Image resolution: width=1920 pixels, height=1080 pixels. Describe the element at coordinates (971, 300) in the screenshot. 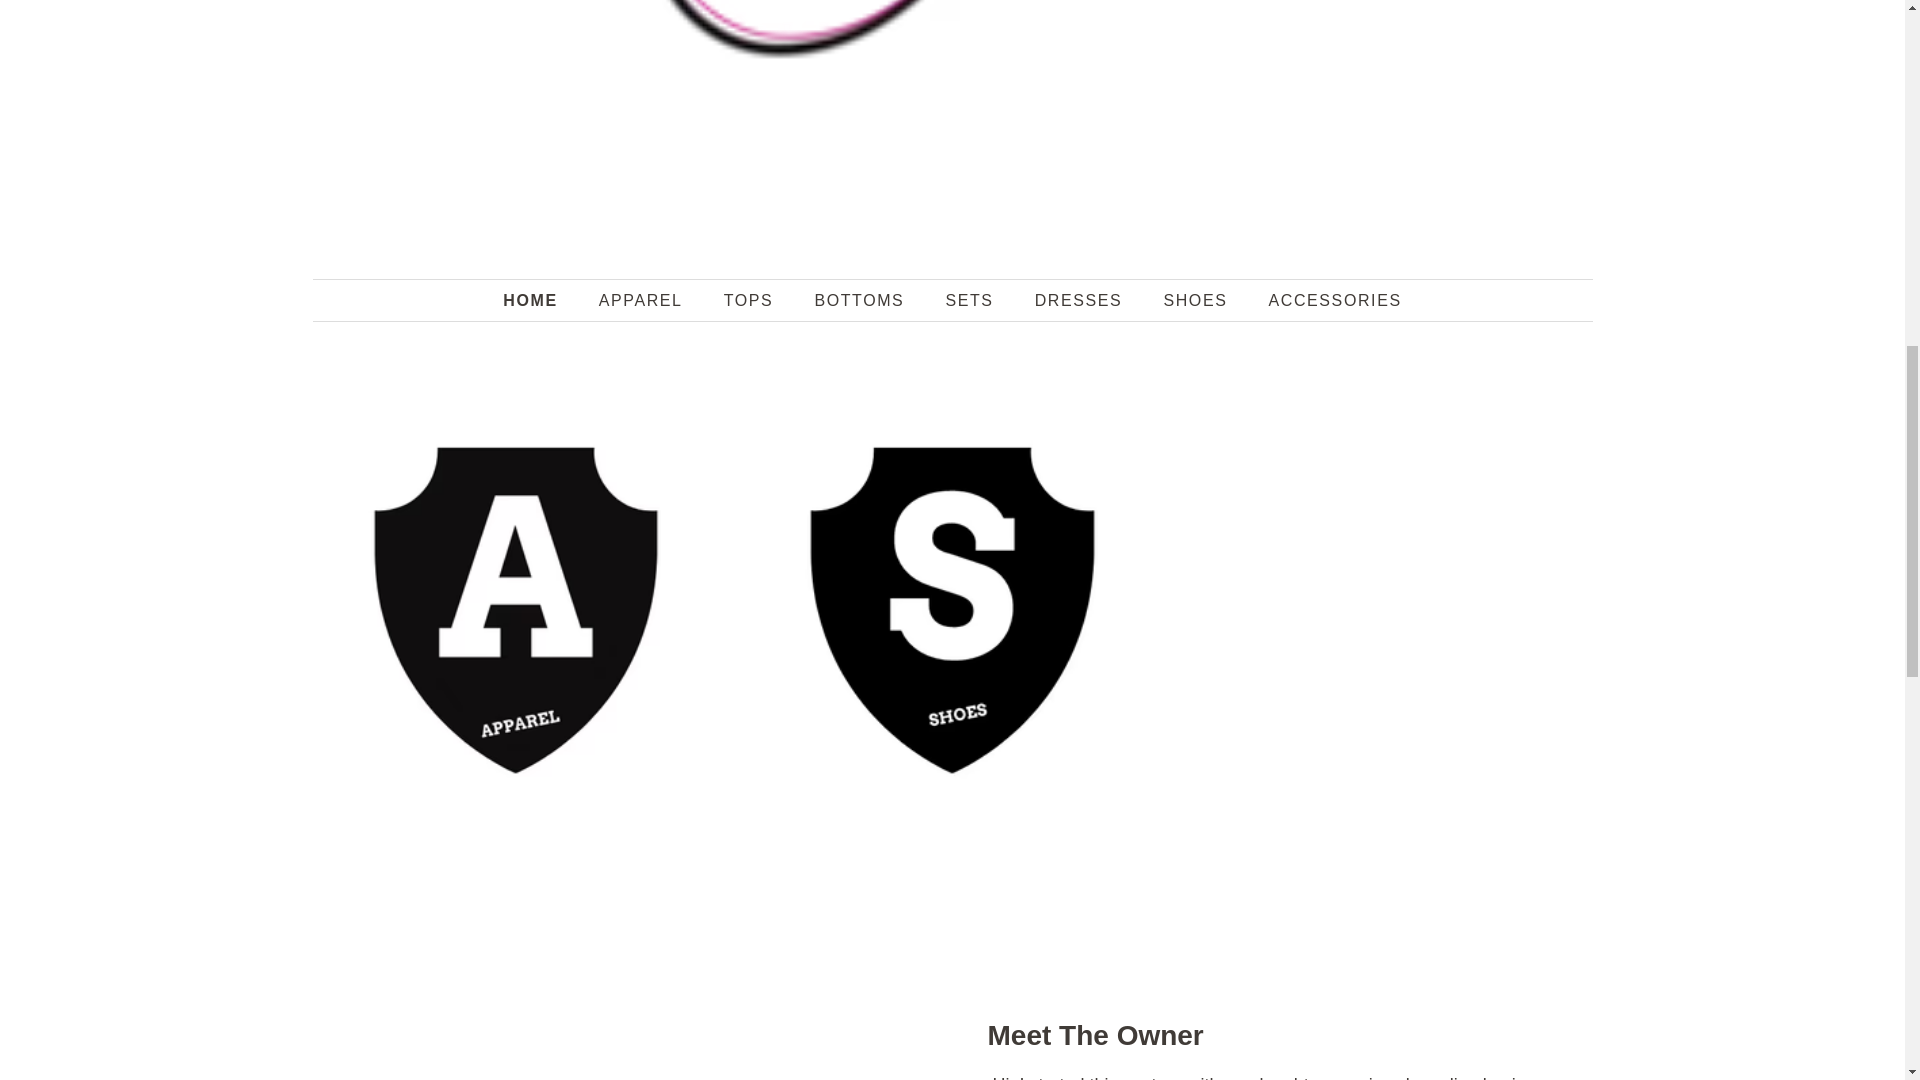

I see `SETS` at that location.